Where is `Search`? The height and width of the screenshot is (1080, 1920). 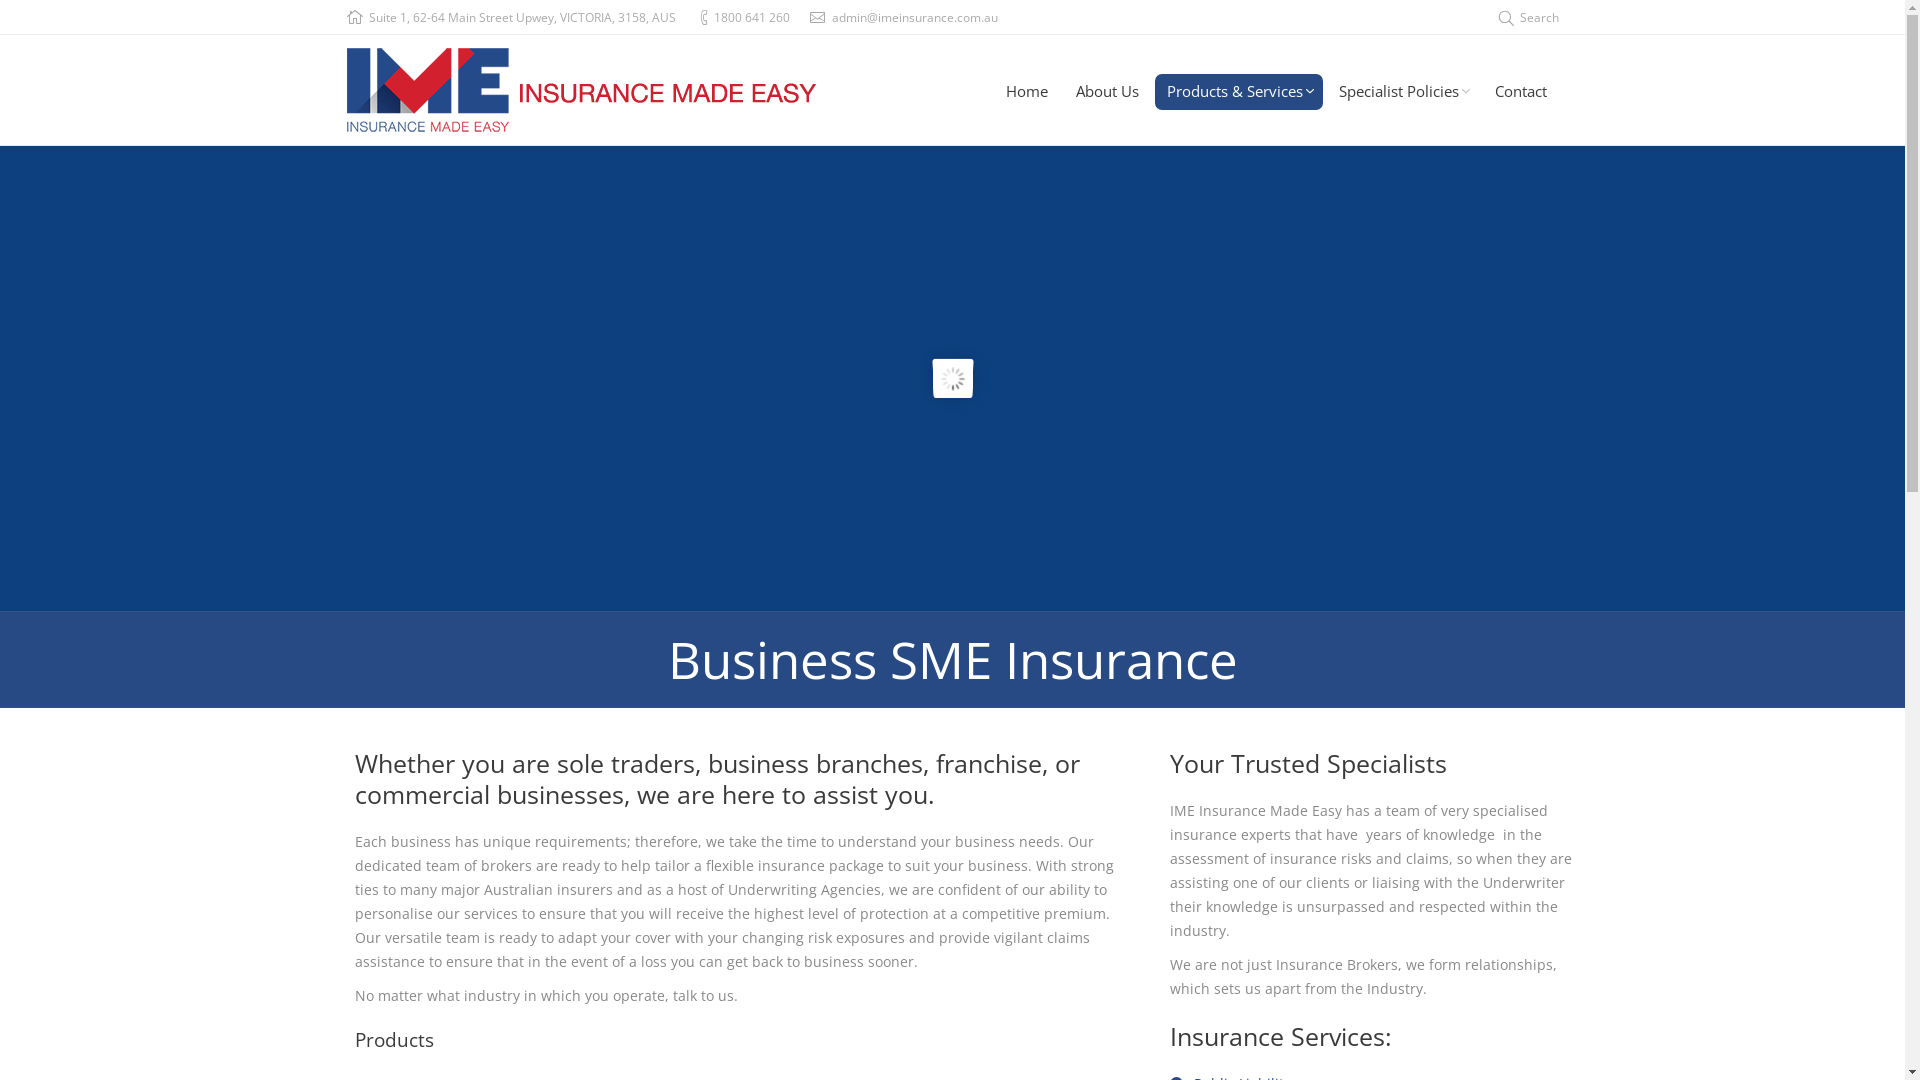
Search is located at coordinates (1528, 18).